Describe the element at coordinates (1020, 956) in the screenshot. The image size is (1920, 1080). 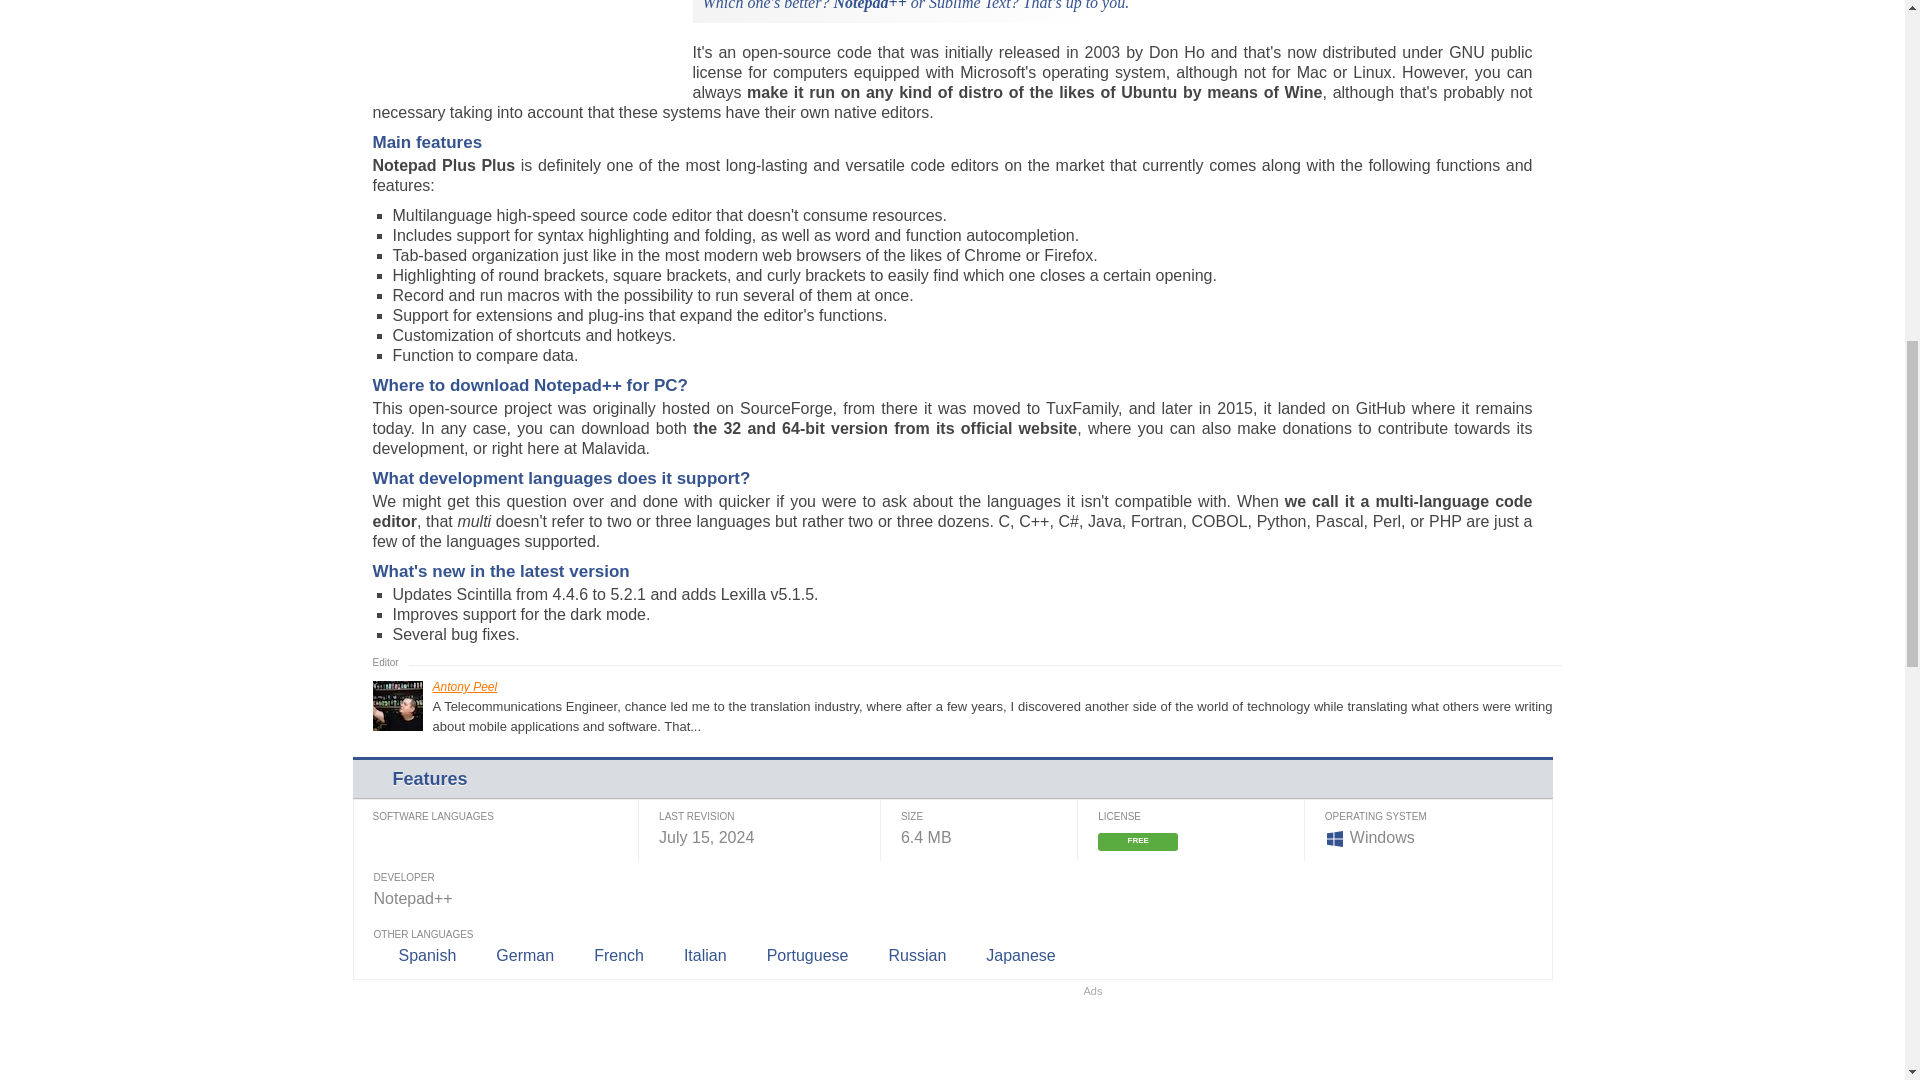
I see `Japanese` at that location.